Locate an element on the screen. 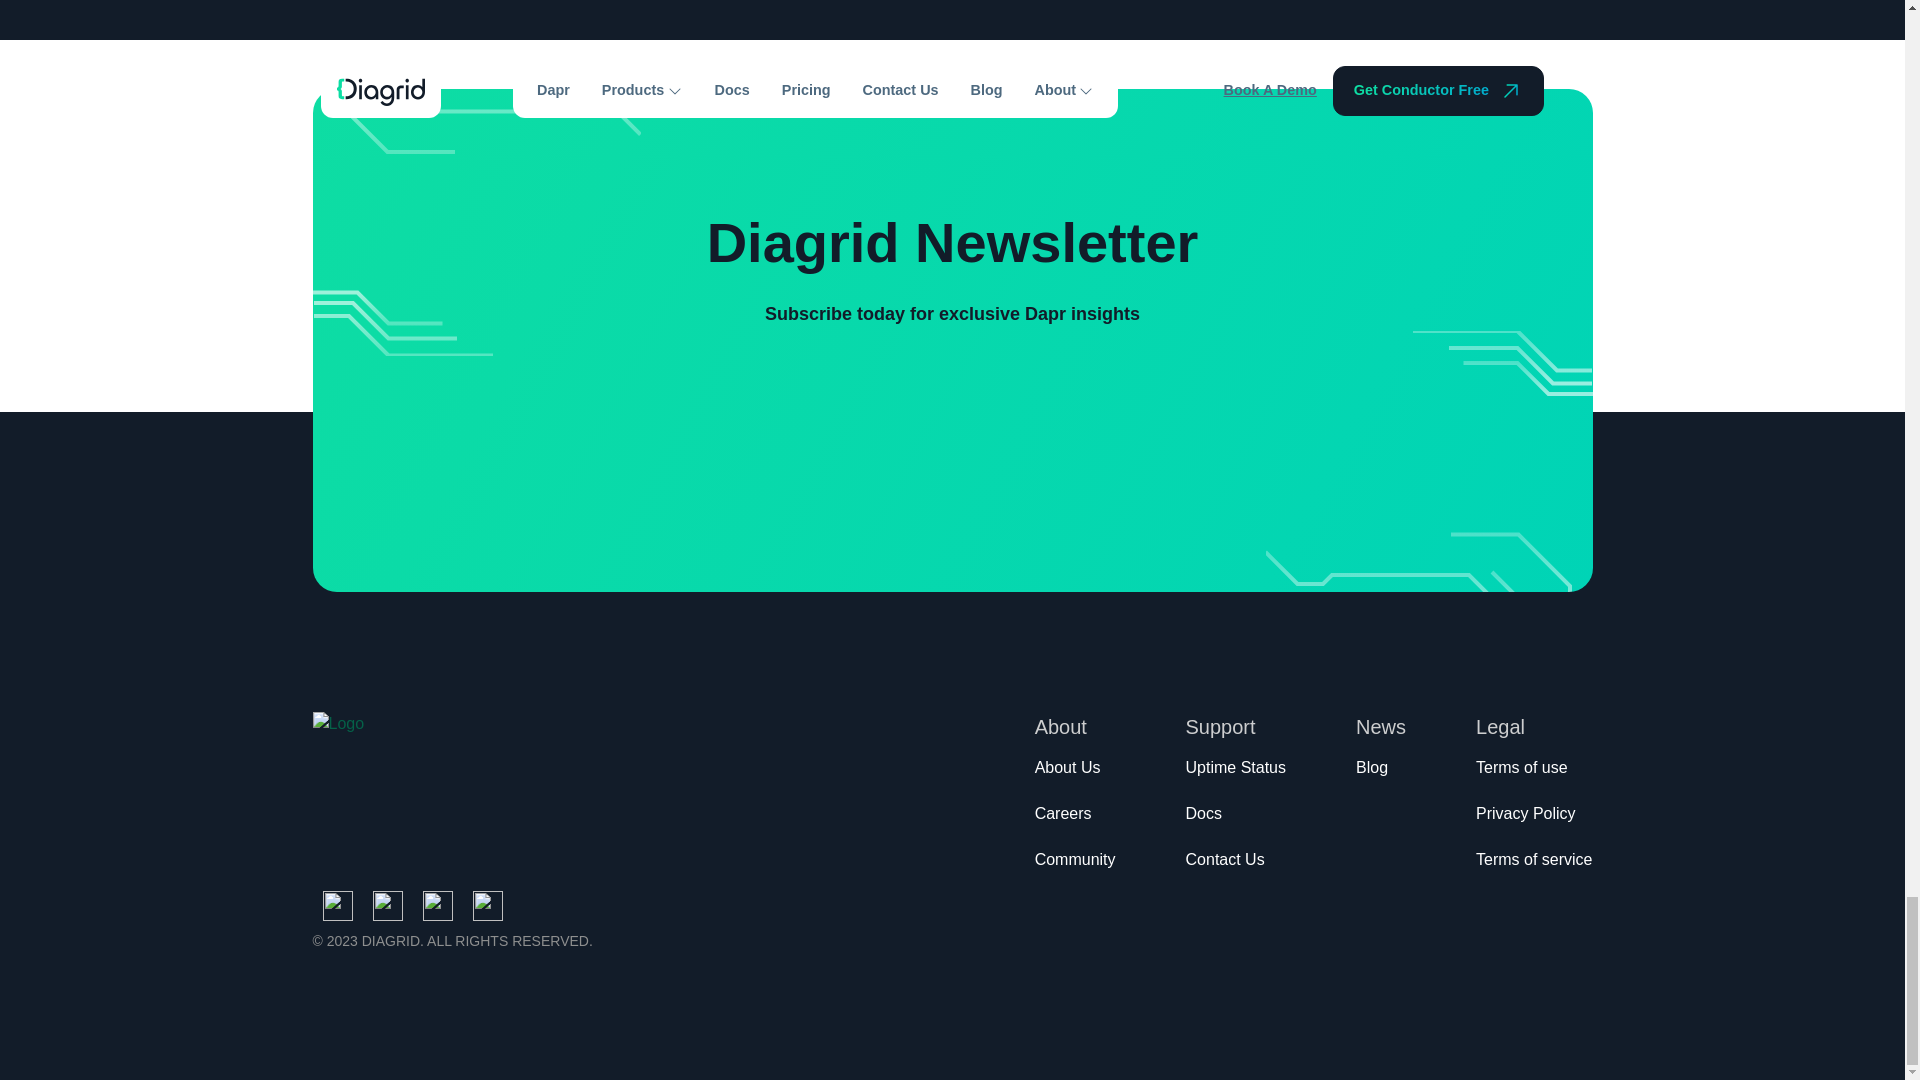 The image size is (1920, 1080). Community is located at coordinates (1074, 864).